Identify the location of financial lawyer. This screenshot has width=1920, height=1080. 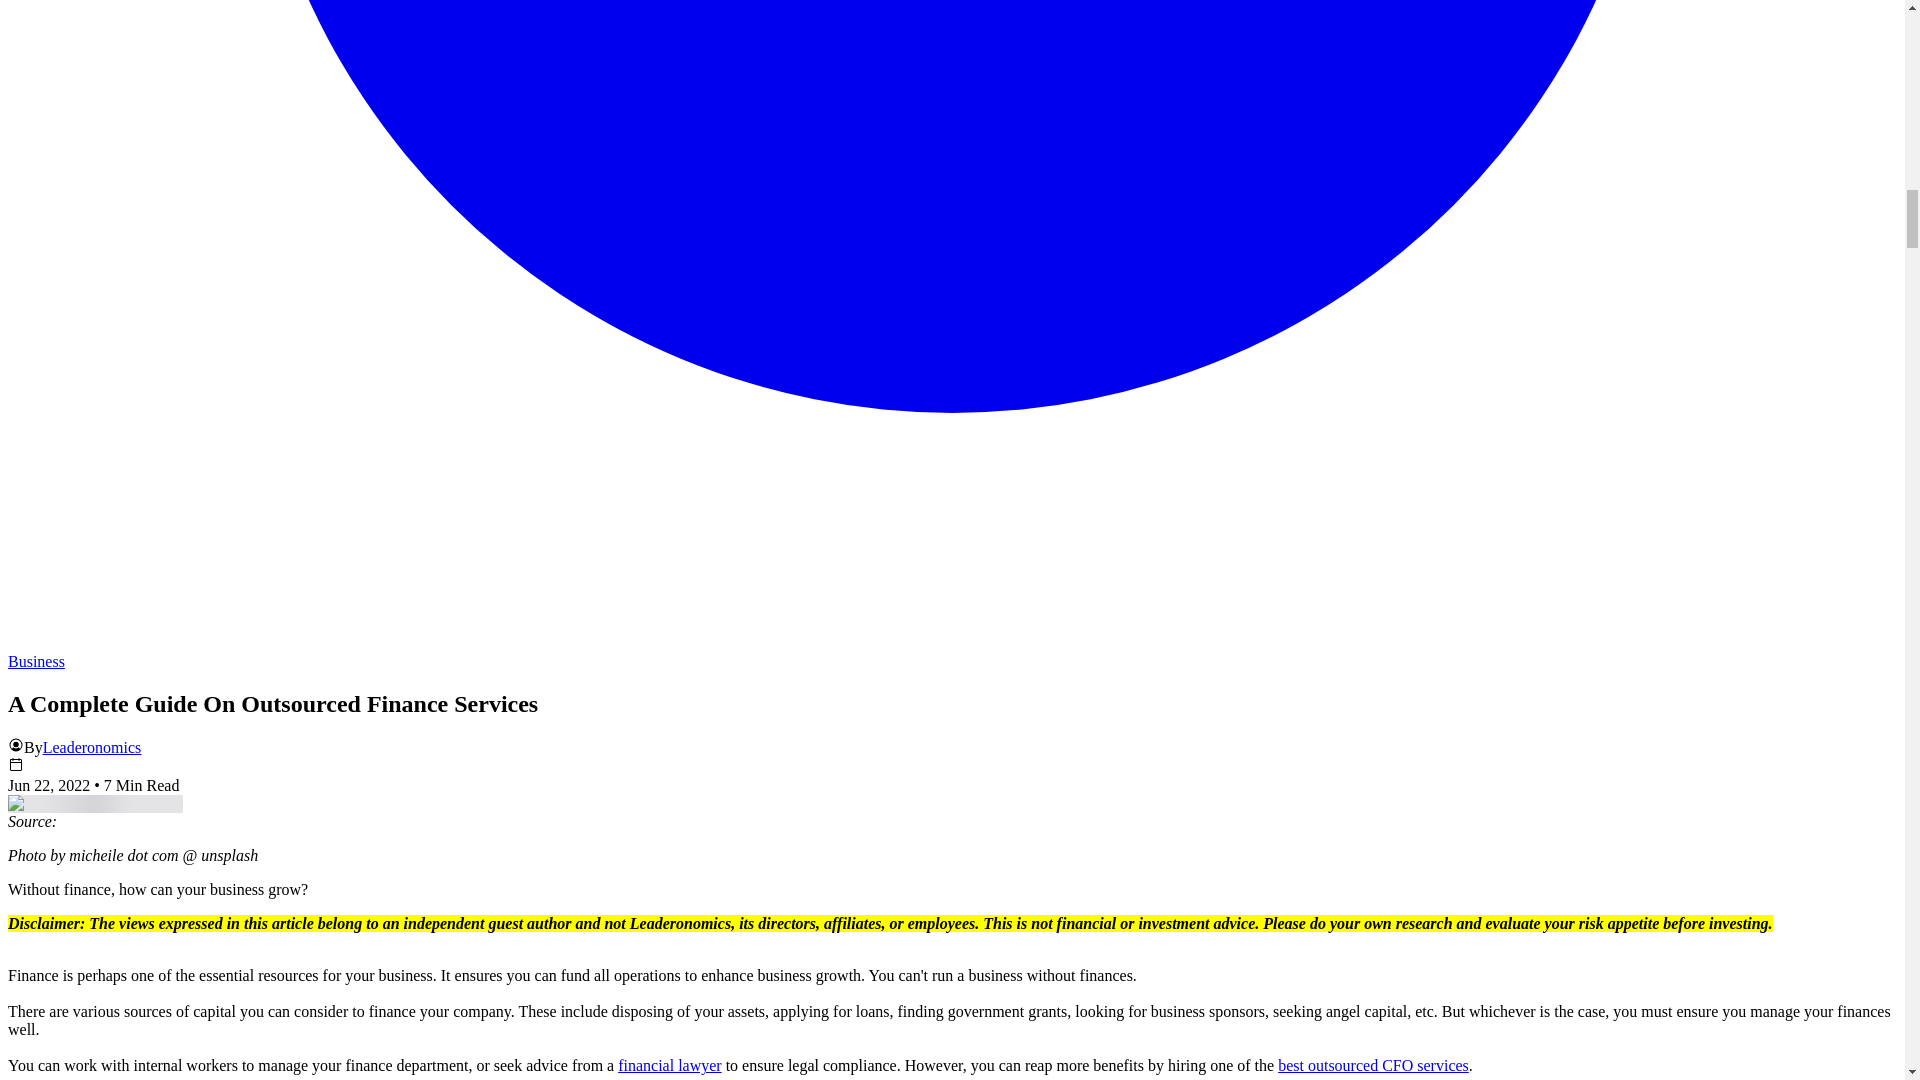
(670, 1065).